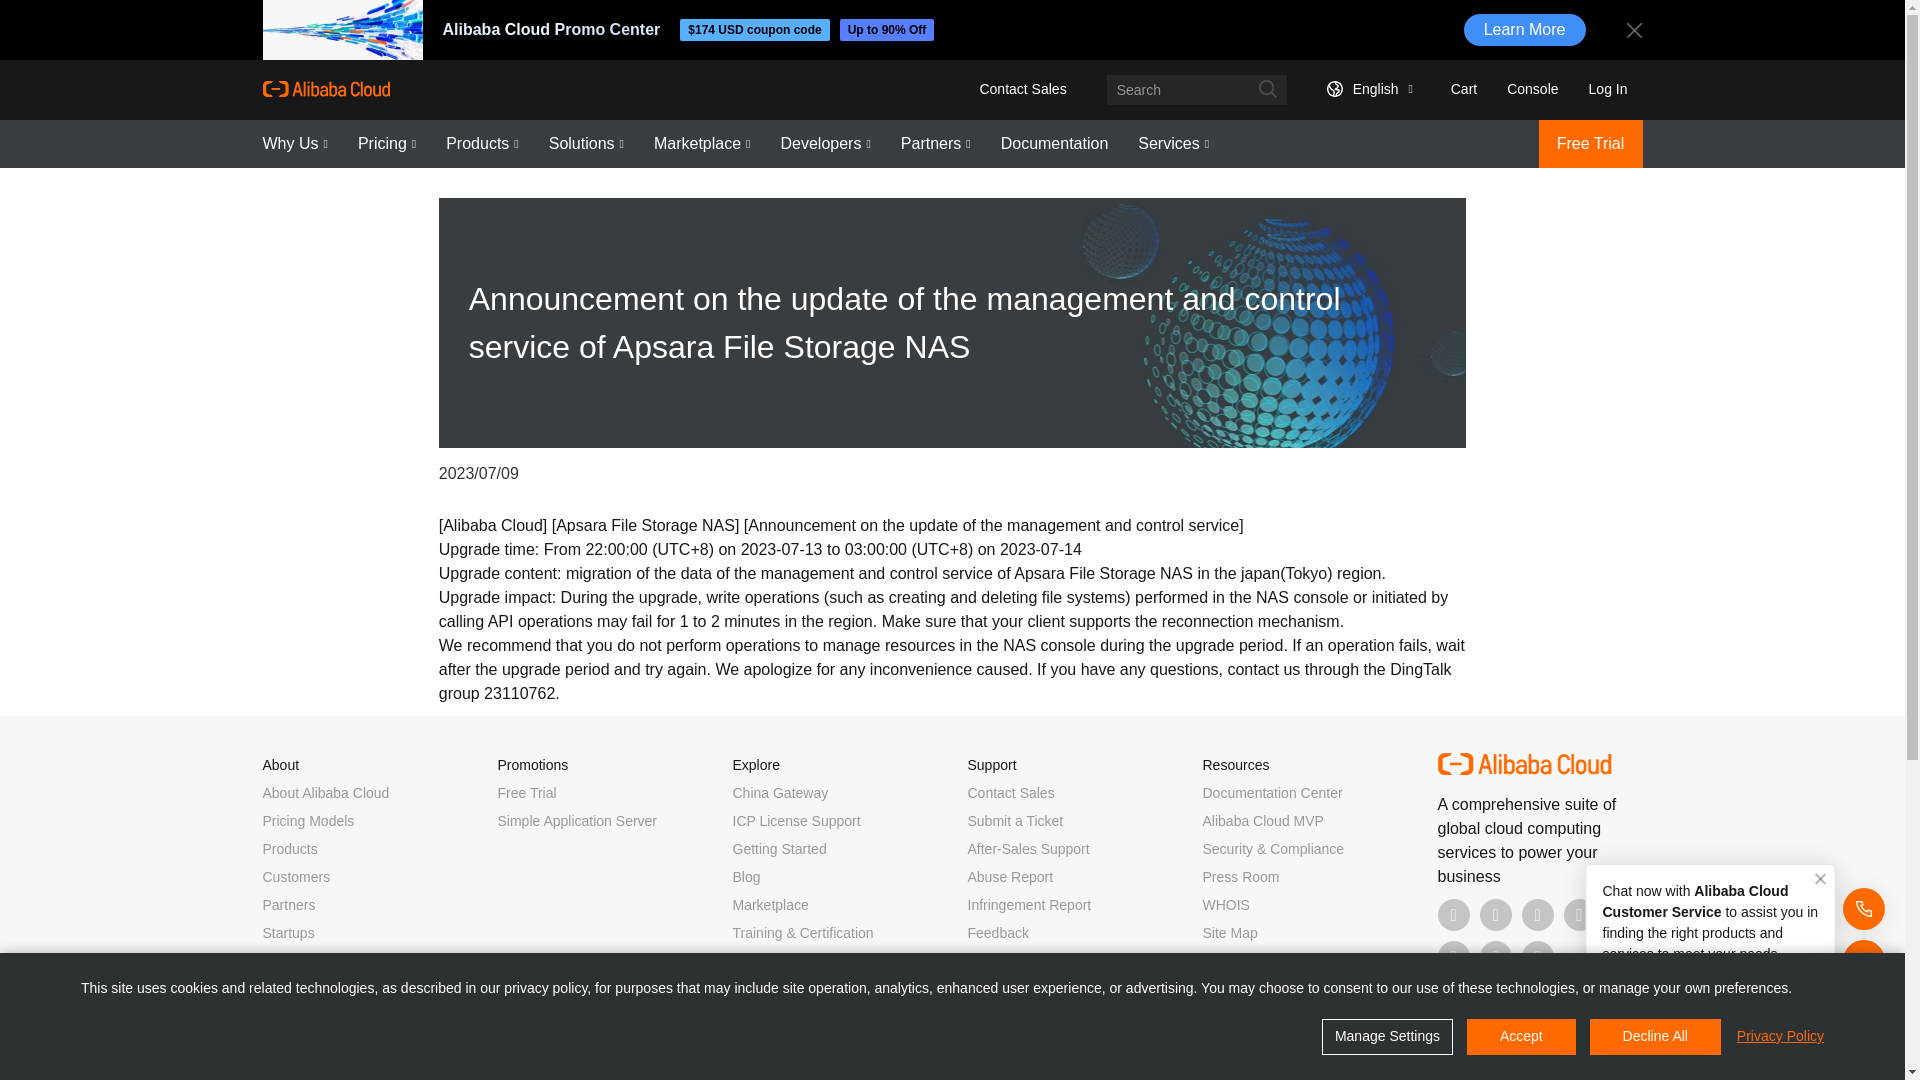 Image resolution: width=1920 pixels, height=1080 pixels. What do you see at coordinates (1538, 914) in the screenshot?
I see `Twitter` at bounding box center [1538, 914].